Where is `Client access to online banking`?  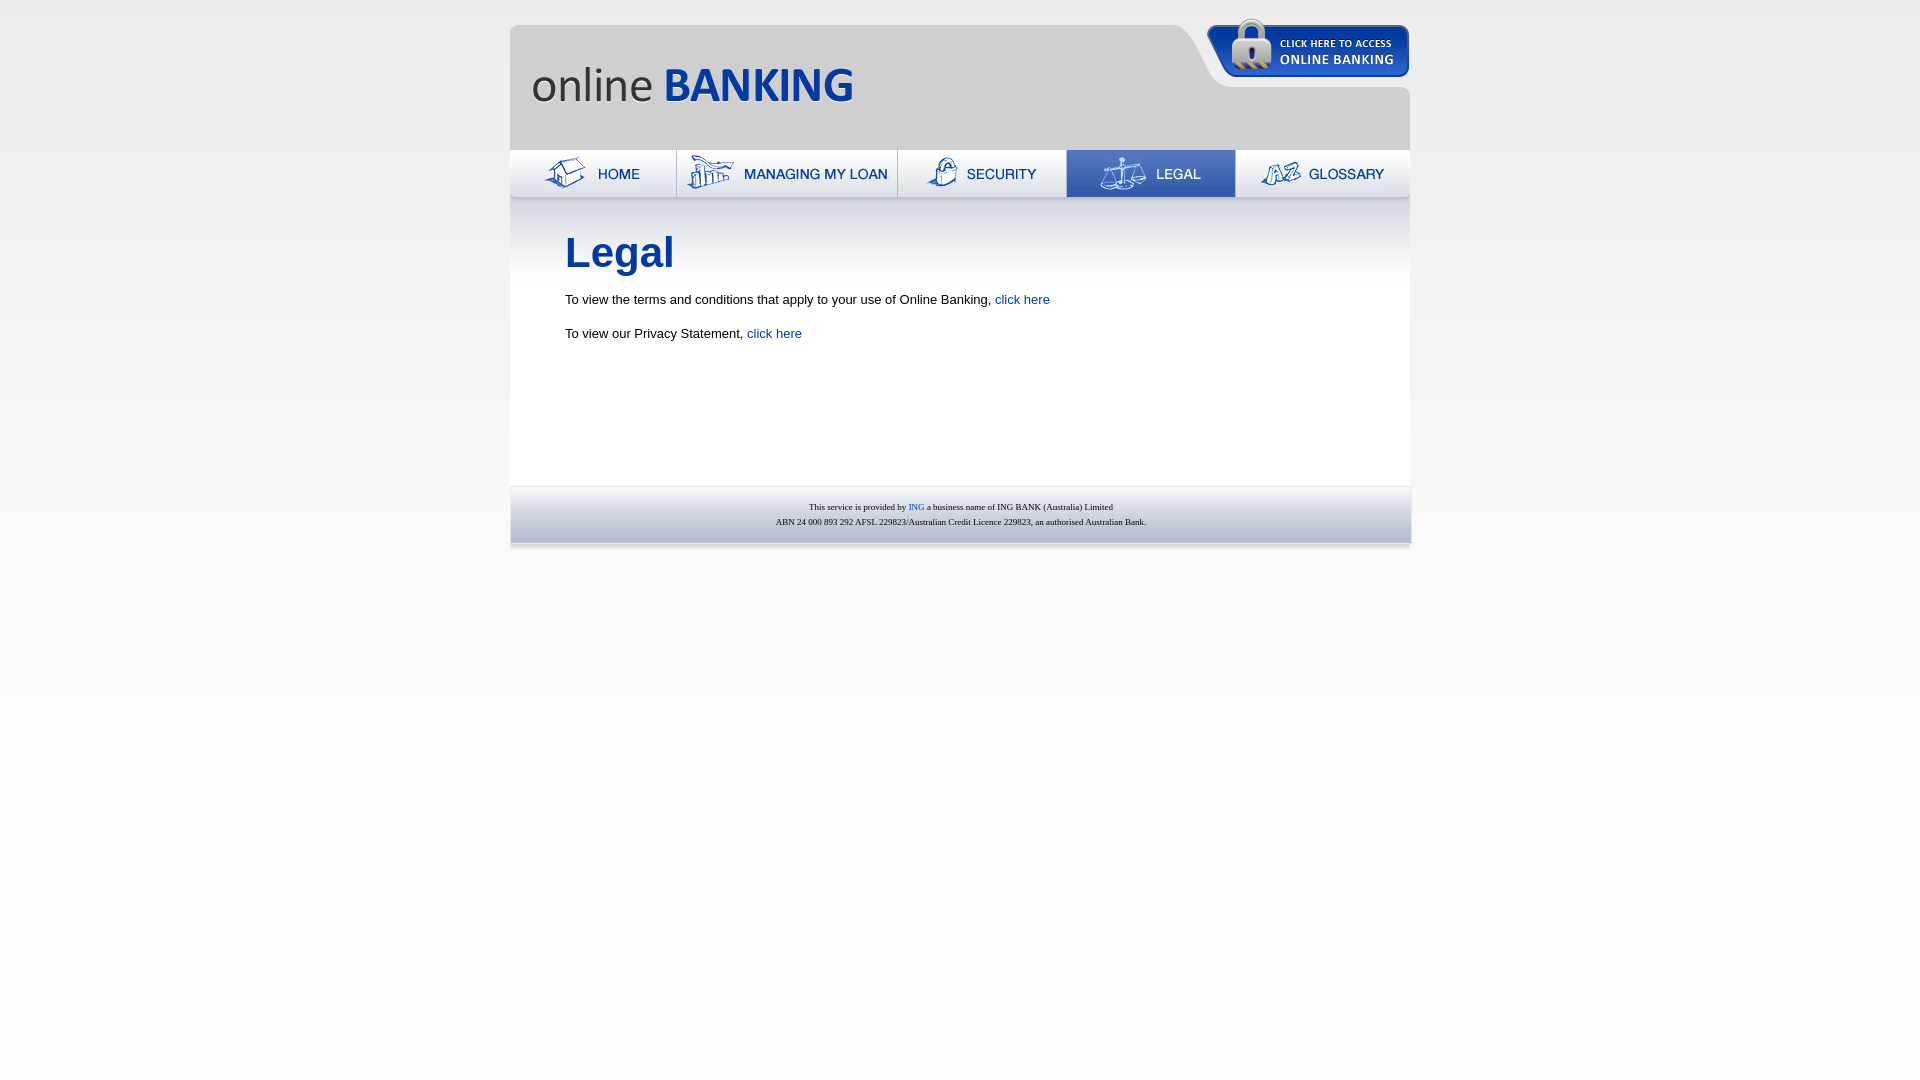 Client access to online banking is located at coordinates (1308, 48).